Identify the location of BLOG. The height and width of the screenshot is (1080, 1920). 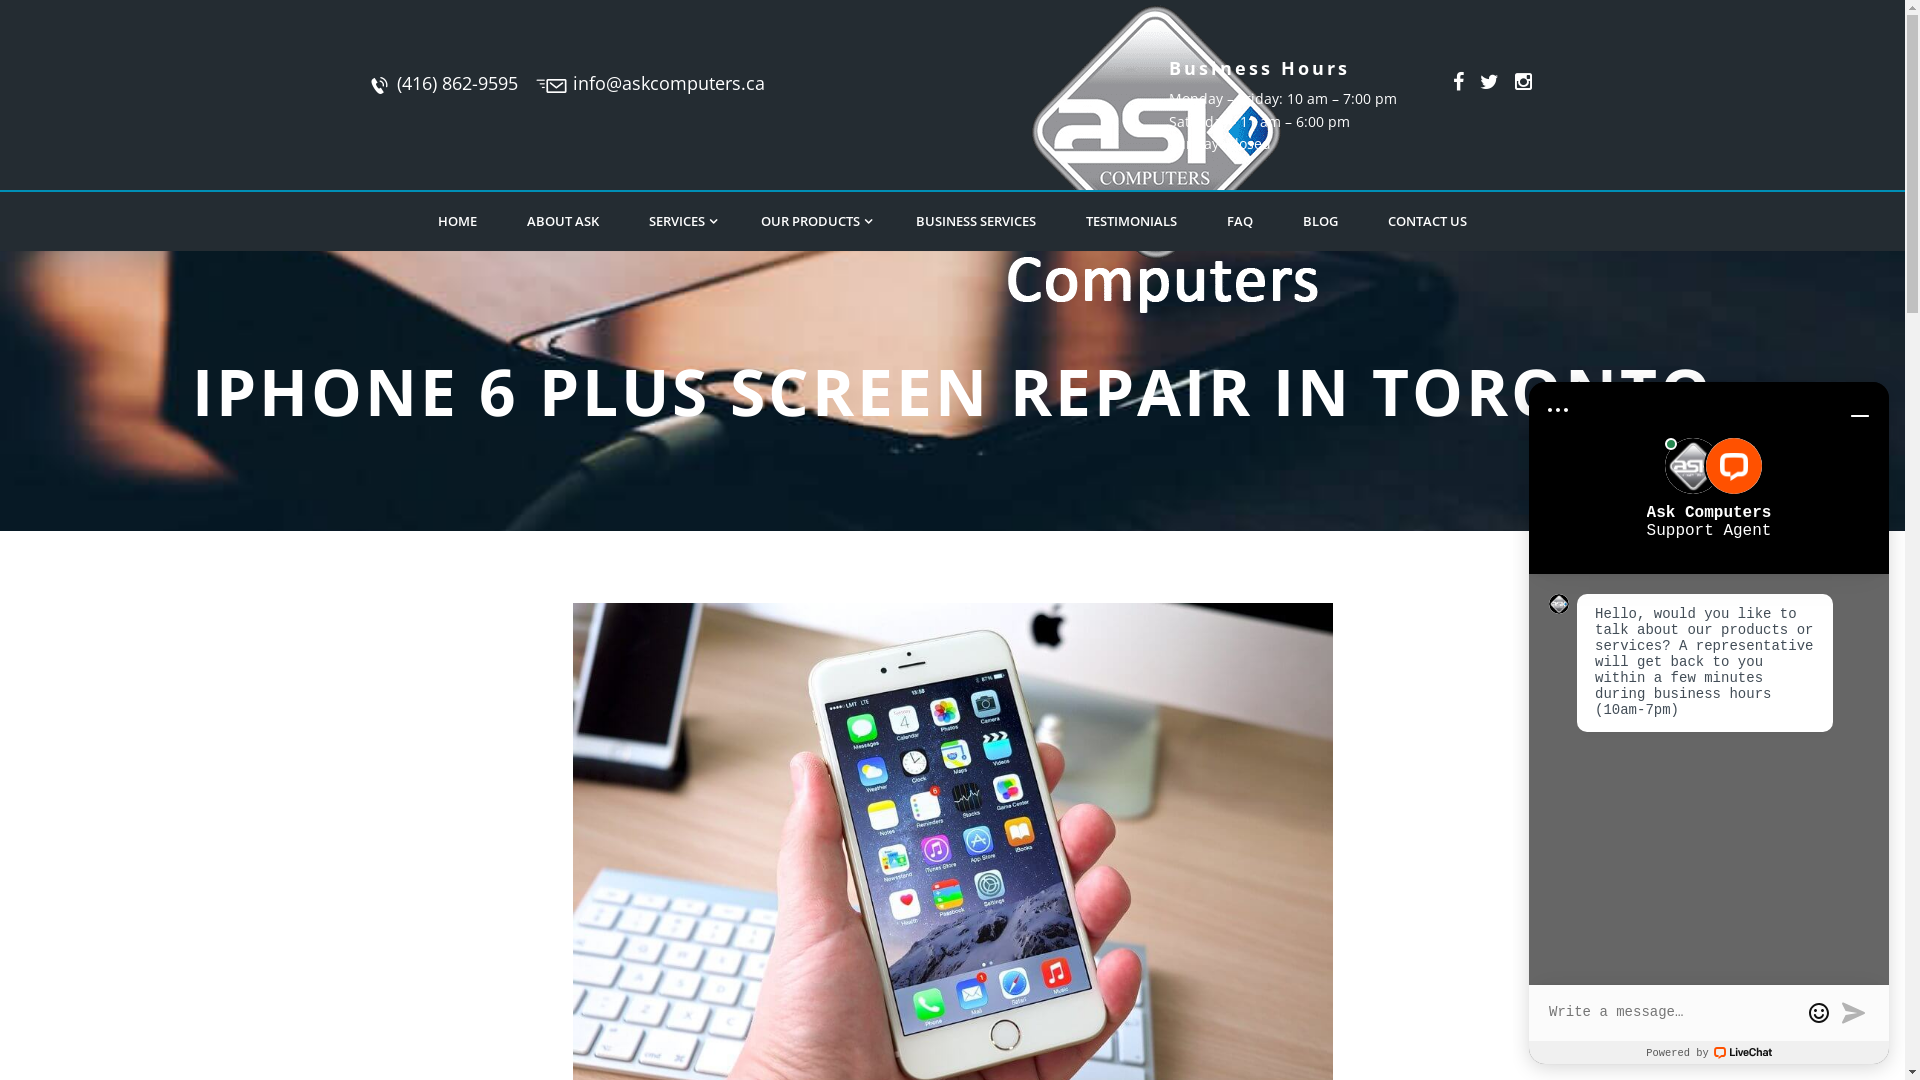
(1320, 222).